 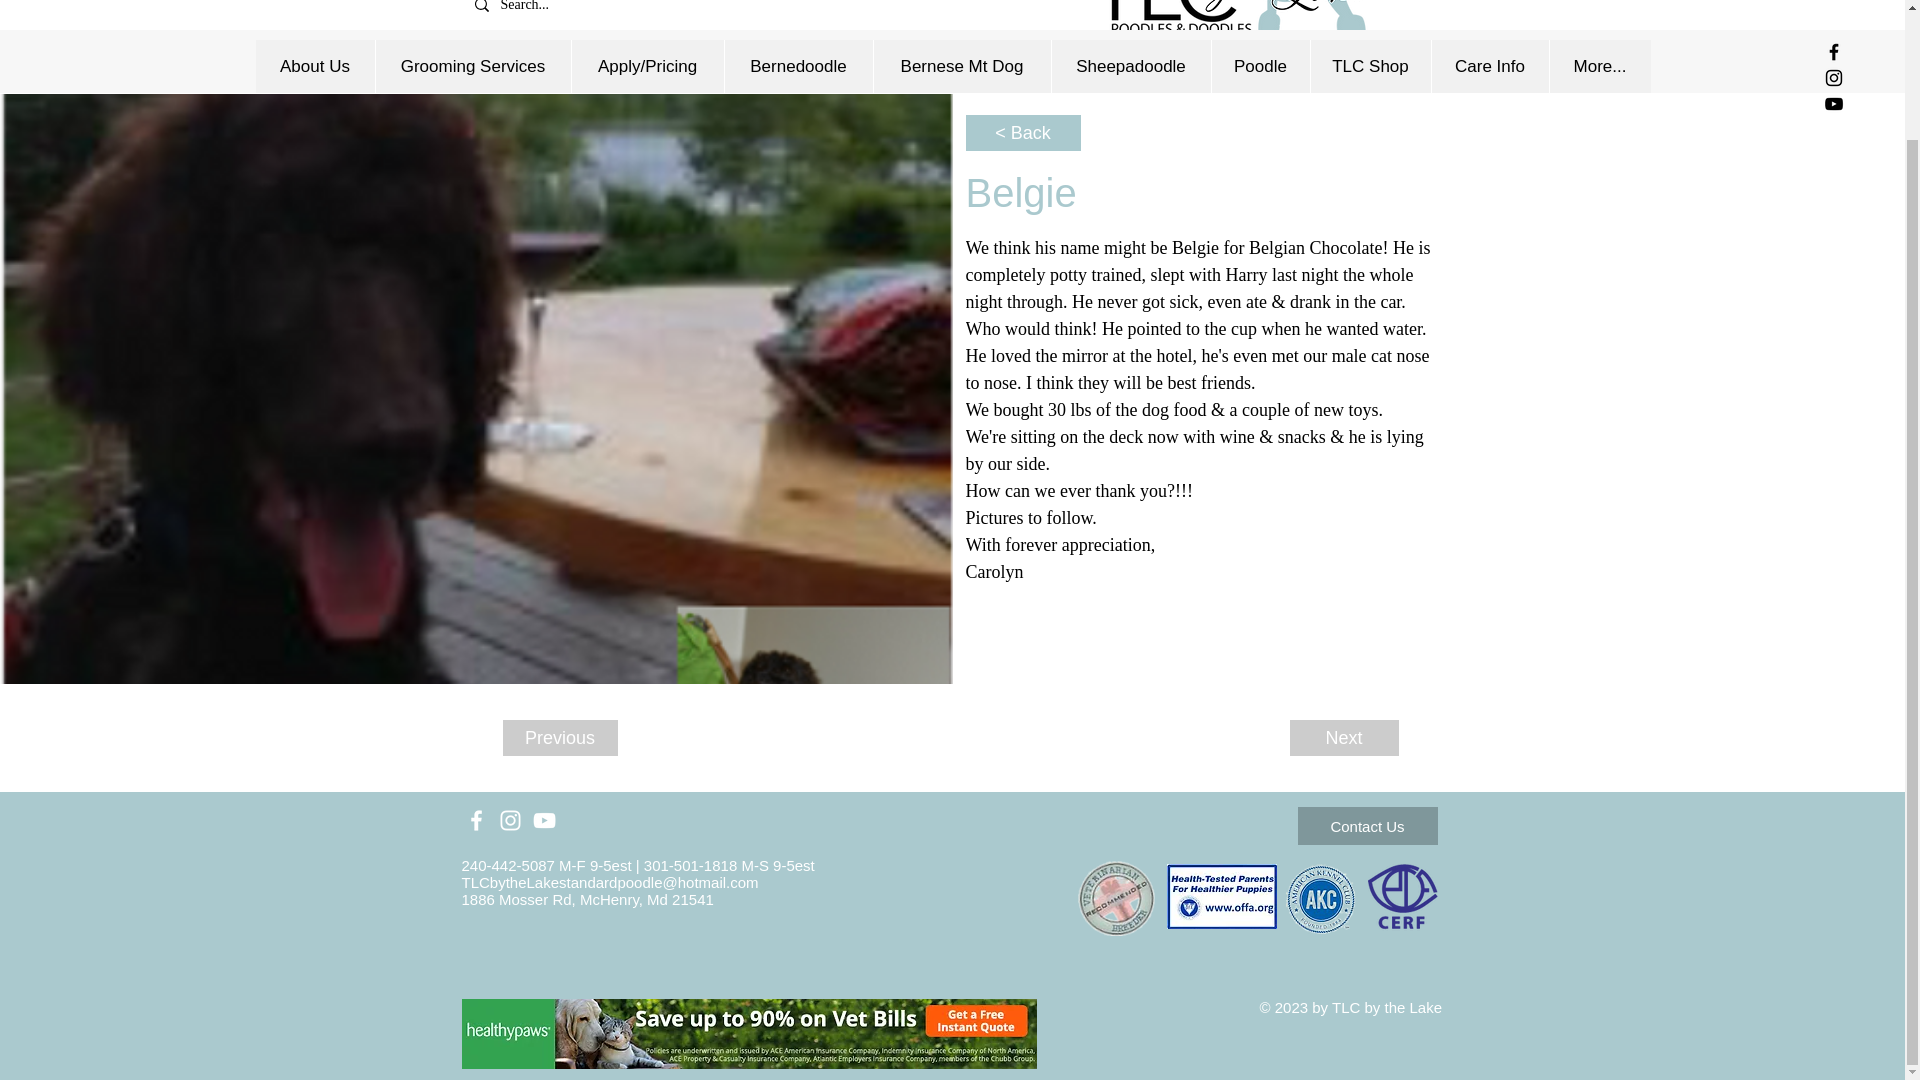 What do you see at coordinates (798, 66) in the screenshot?
I see `Bernedoodle` at bounding box center [798, 66].